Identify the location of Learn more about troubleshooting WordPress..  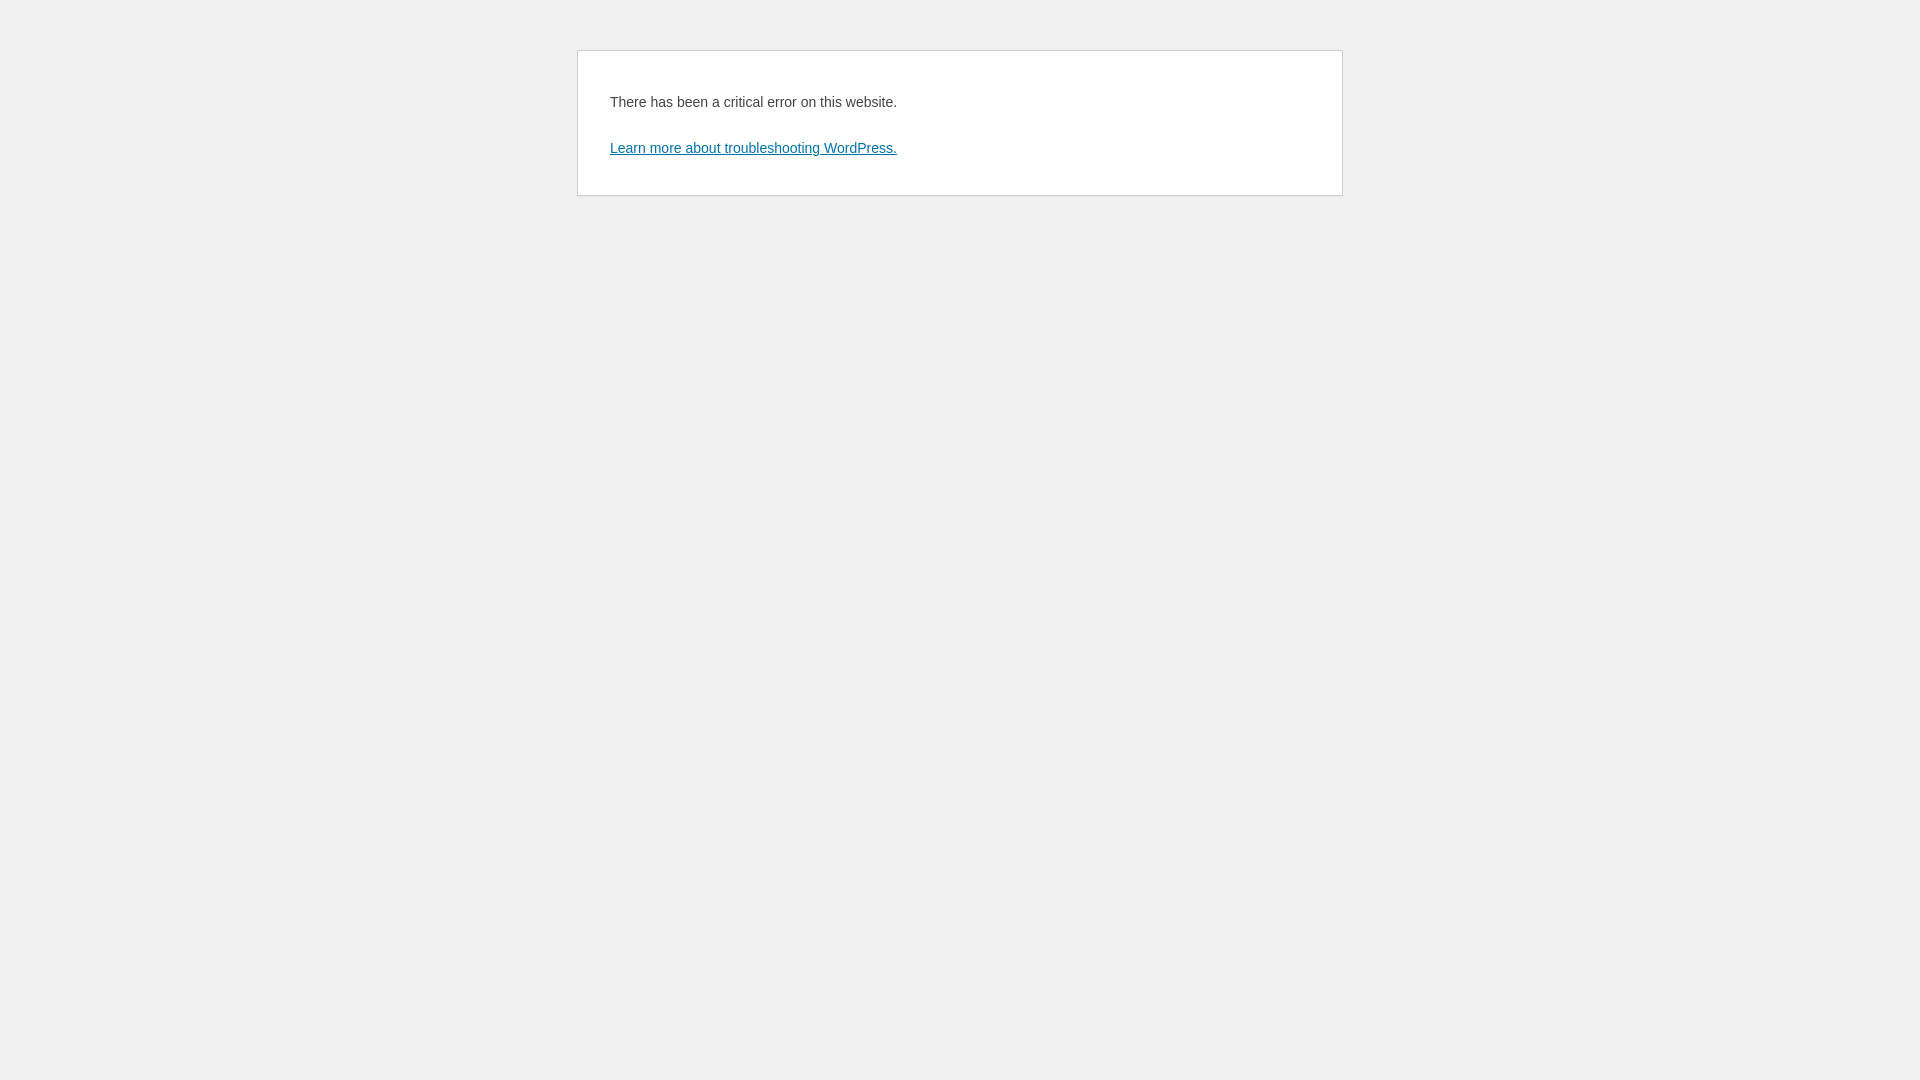
(754, 148).